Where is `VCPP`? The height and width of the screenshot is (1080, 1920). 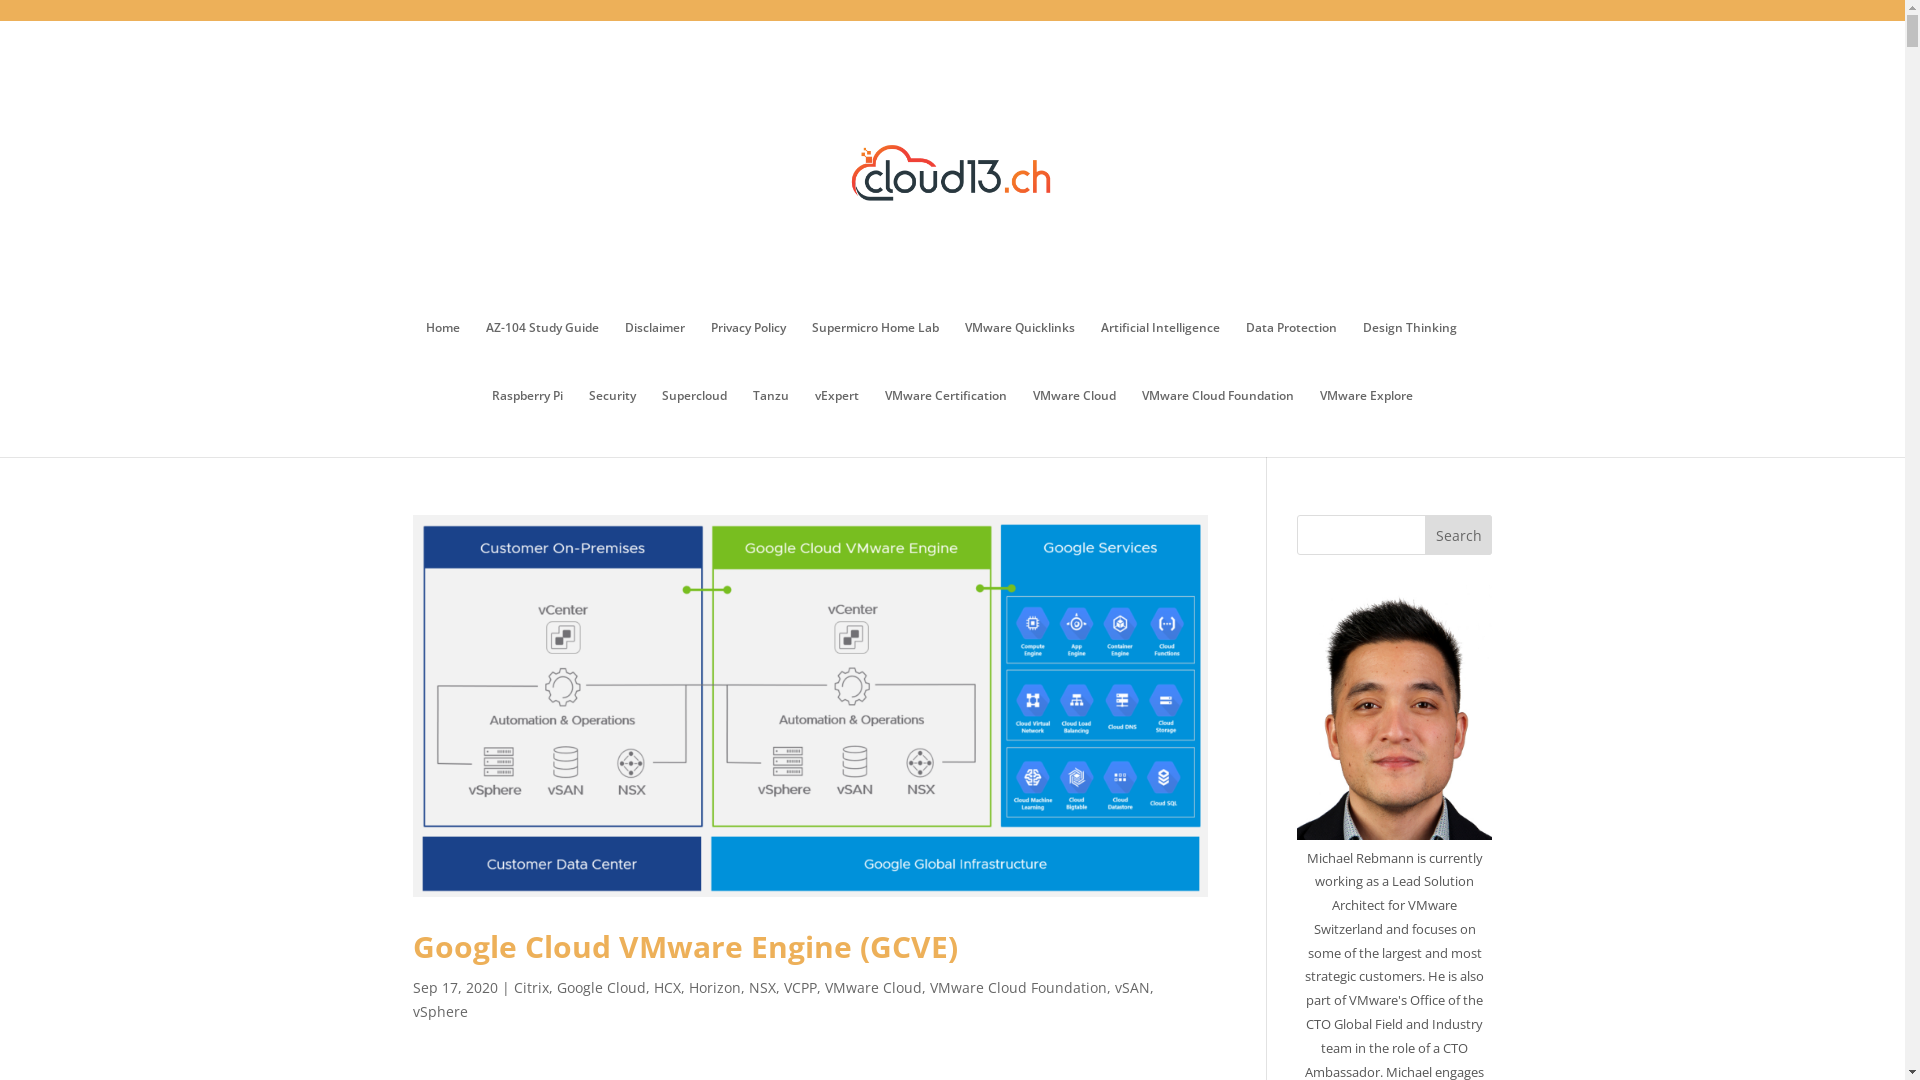
VCPP is located at coordinates (800, 988).